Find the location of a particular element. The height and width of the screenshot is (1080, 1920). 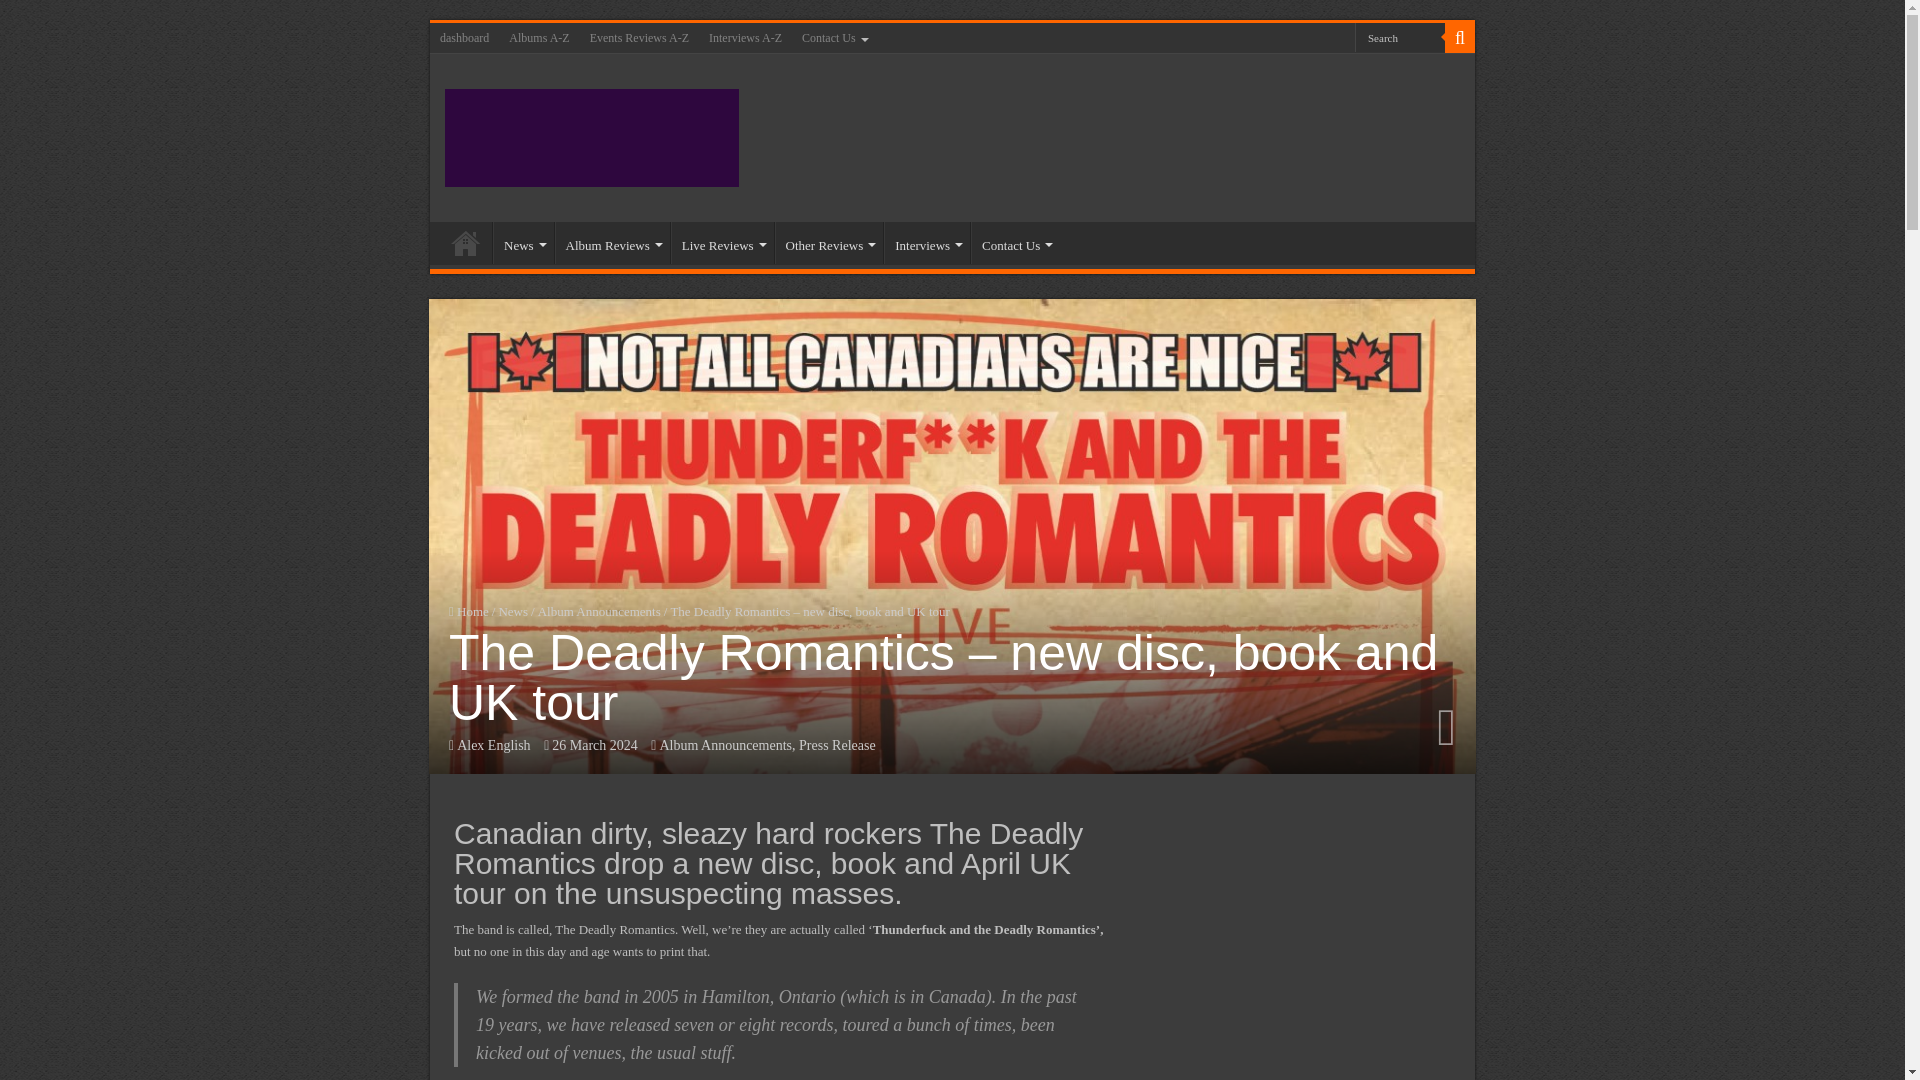

PlanetMosh is located at coordinates (592, 134).